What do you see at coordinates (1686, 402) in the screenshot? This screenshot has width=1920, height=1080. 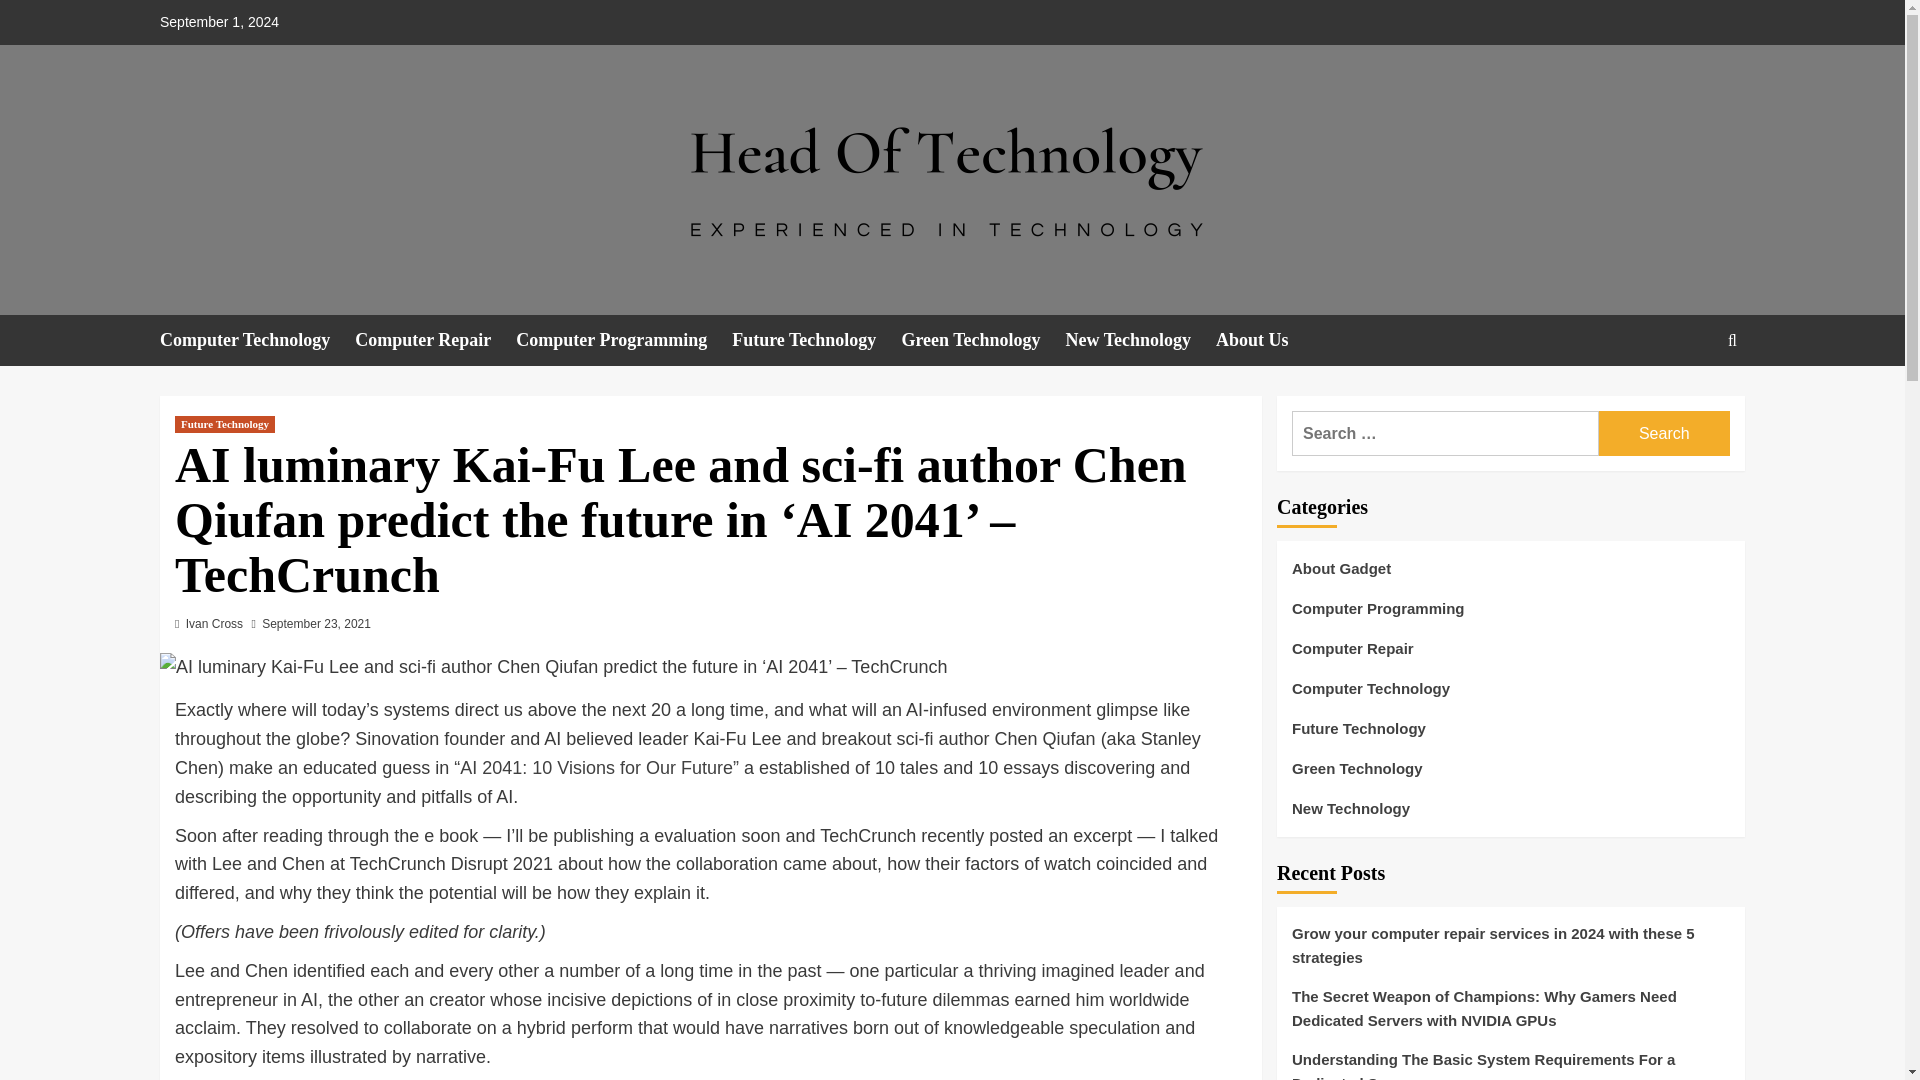 I see `Search` at bounding box center [1686, 402].